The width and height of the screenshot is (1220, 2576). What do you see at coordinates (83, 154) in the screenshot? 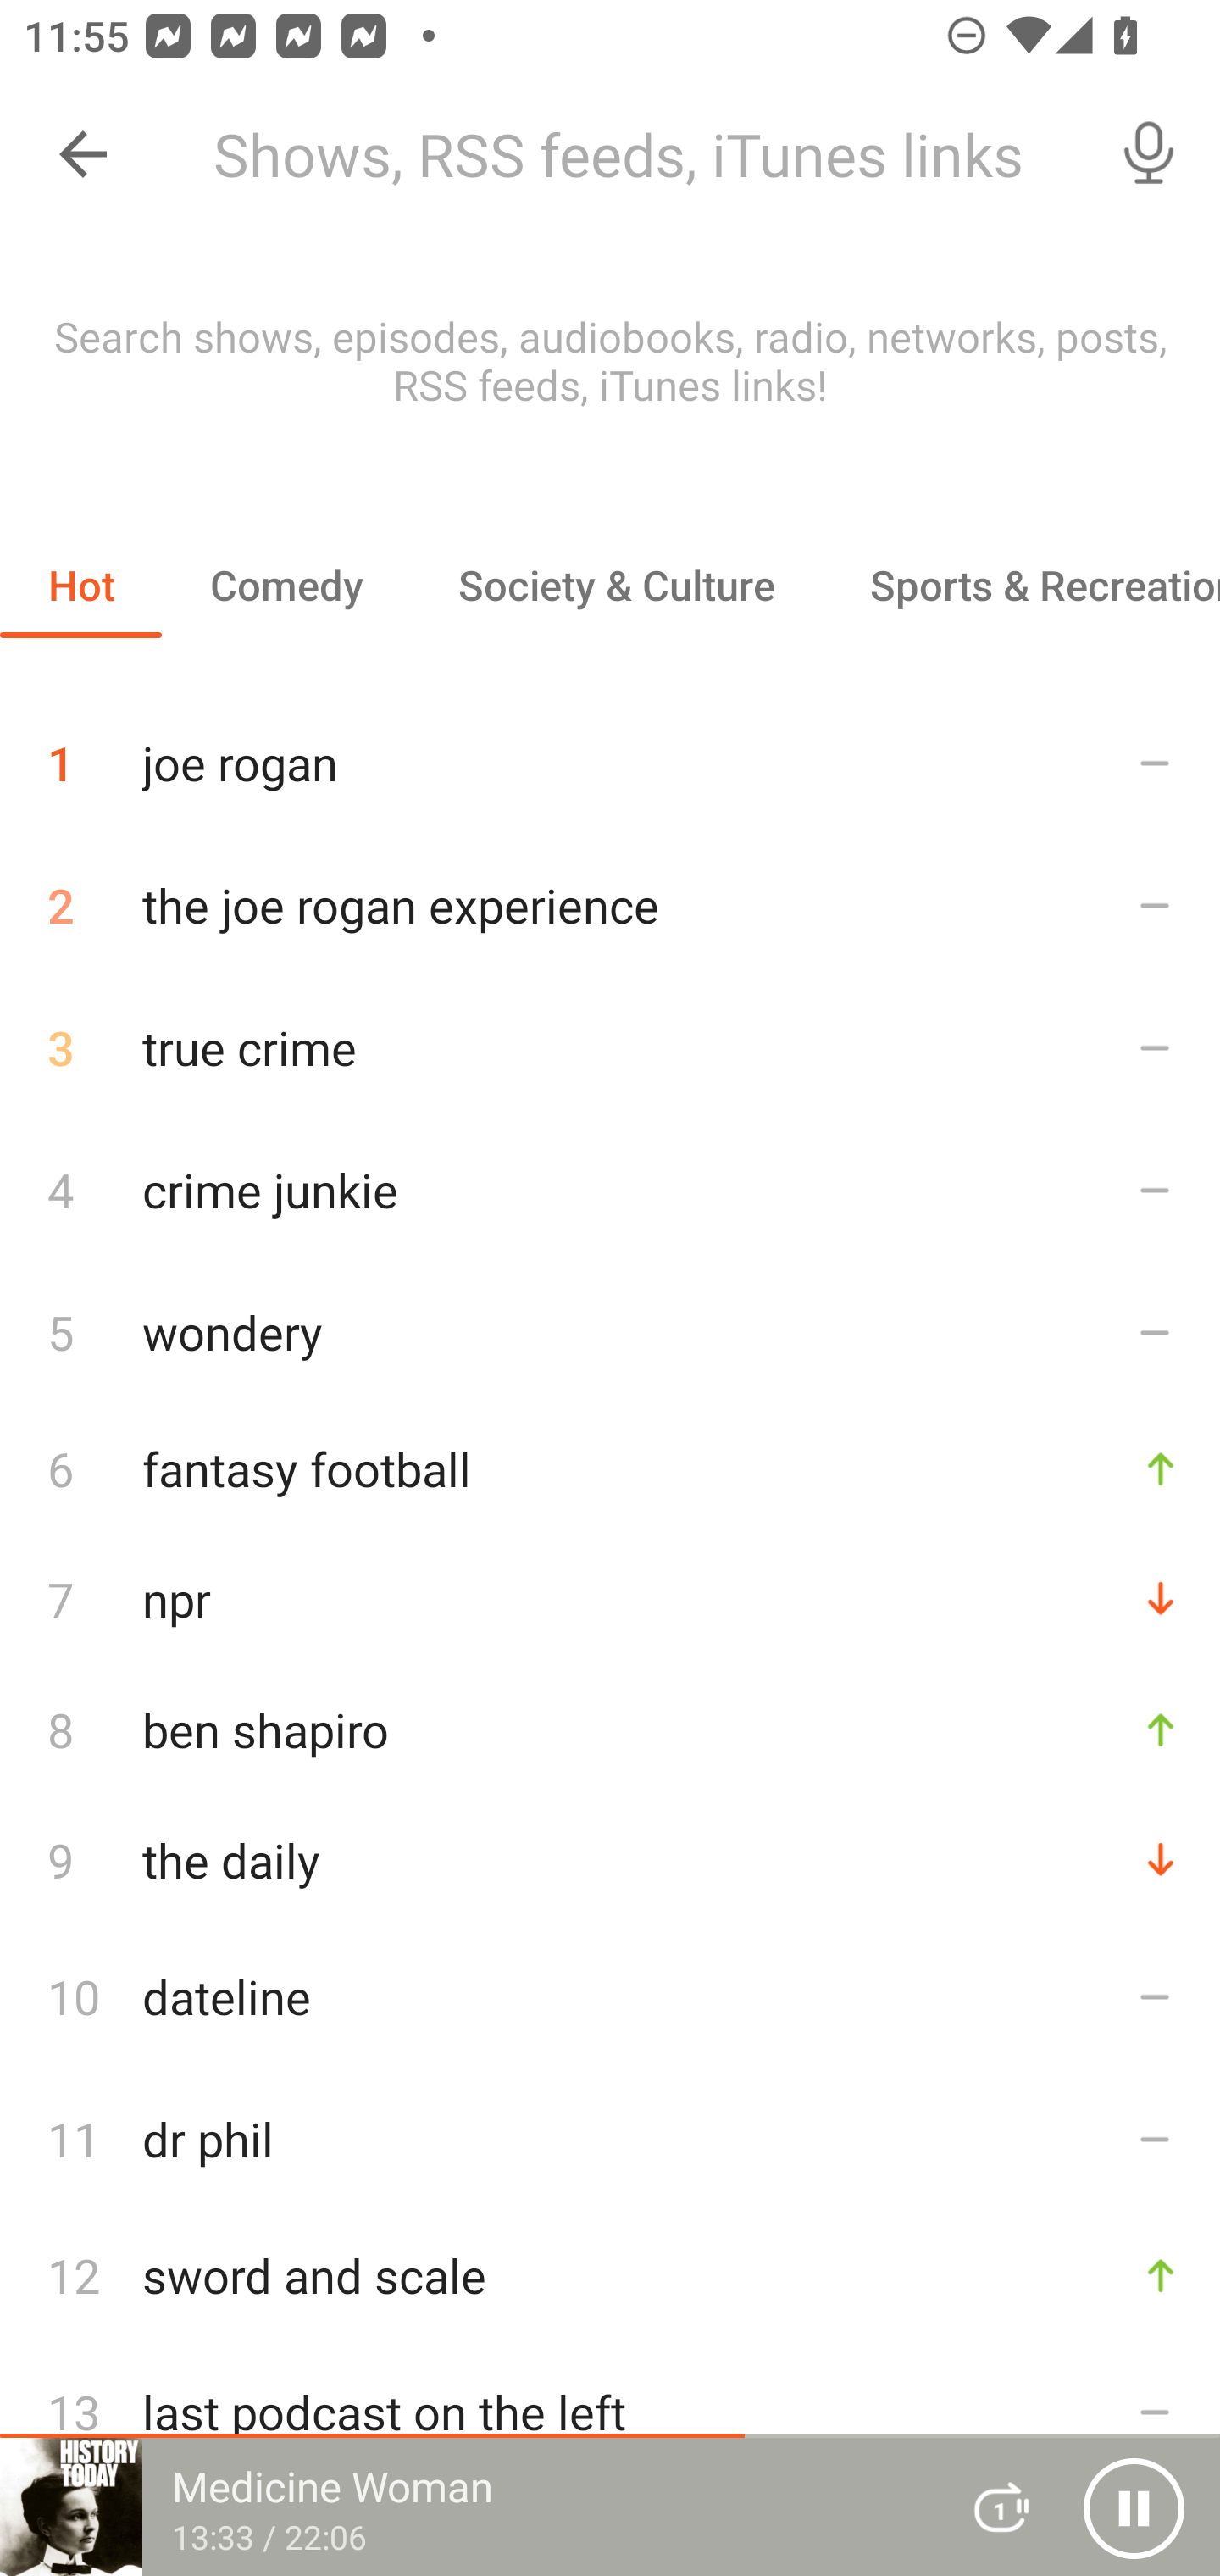
I see `Collapse` at bounding box center [83, 154].